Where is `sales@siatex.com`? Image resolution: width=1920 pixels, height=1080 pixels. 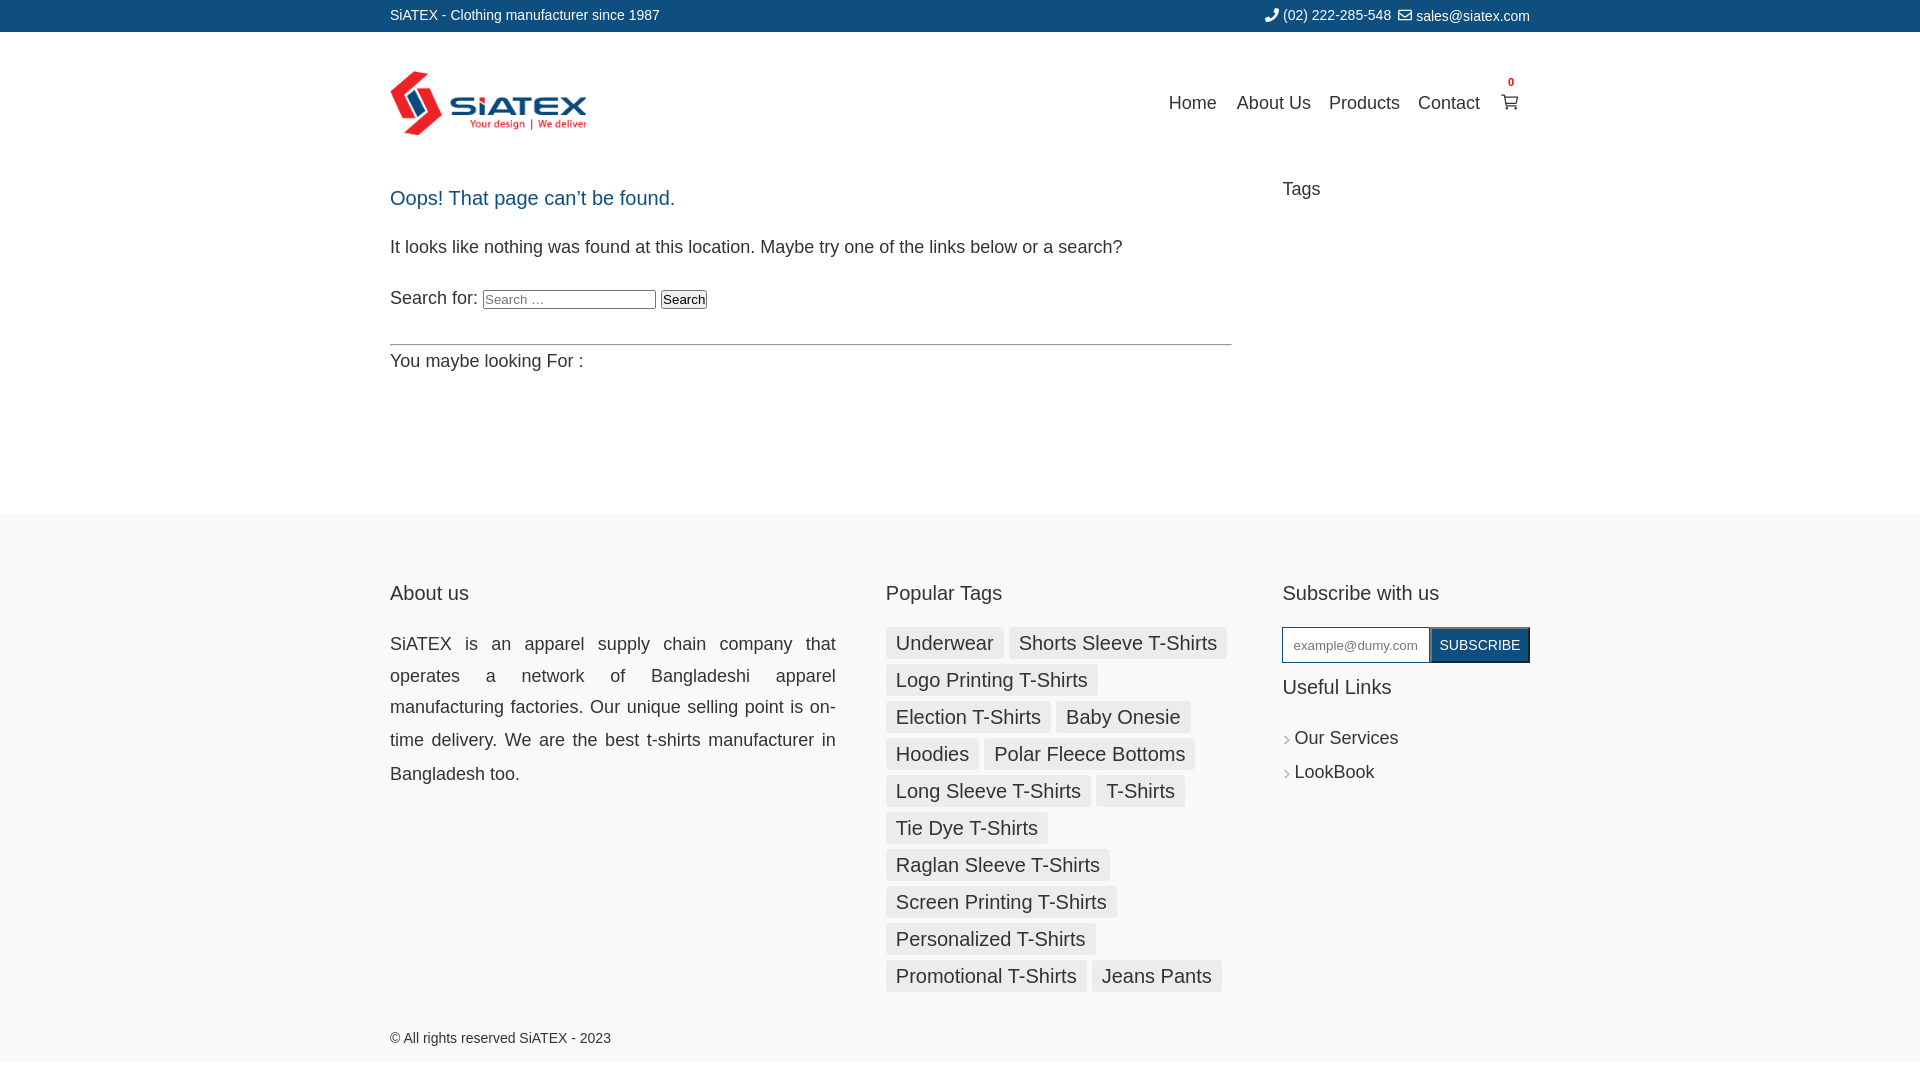
sales@siatex.com is located at coordinates (1473, 16).